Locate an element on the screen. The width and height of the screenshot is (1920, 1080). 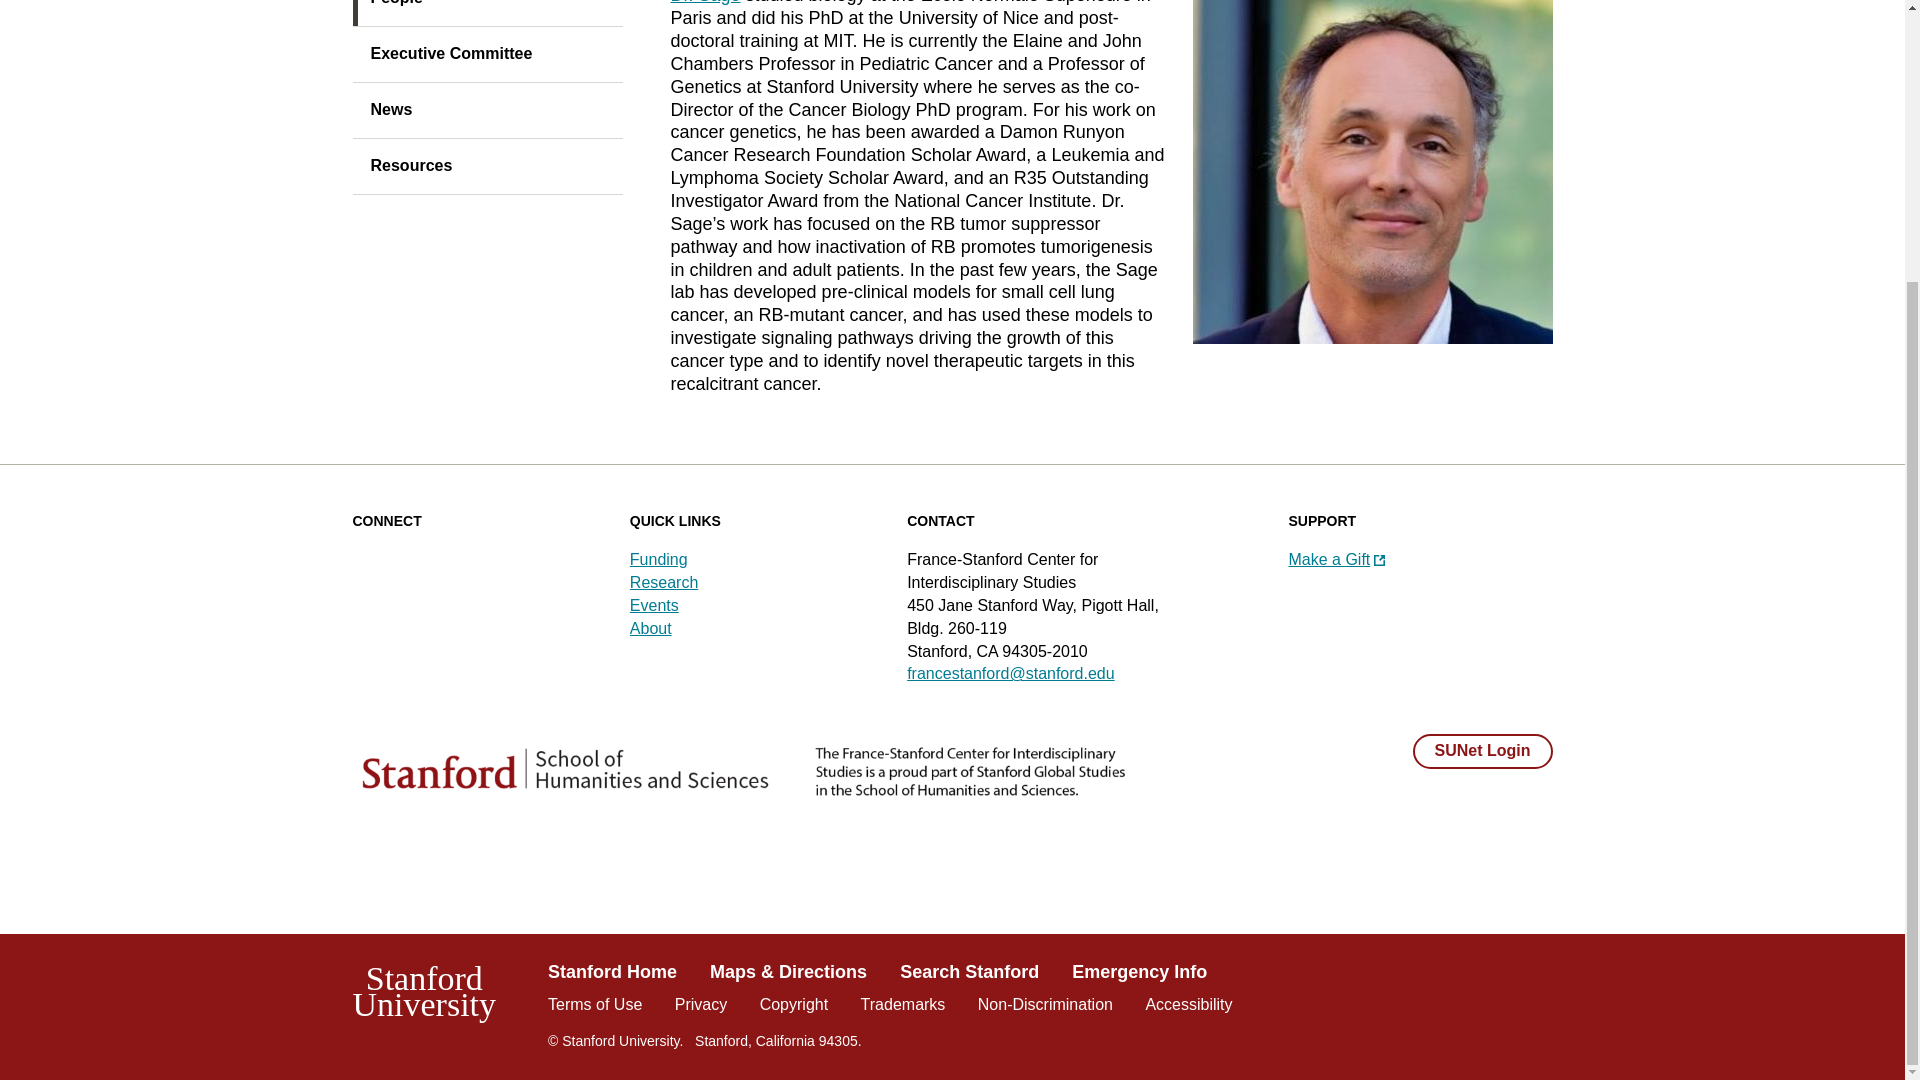
Report web accessibility issues is located at coordinates (1188, 1004).